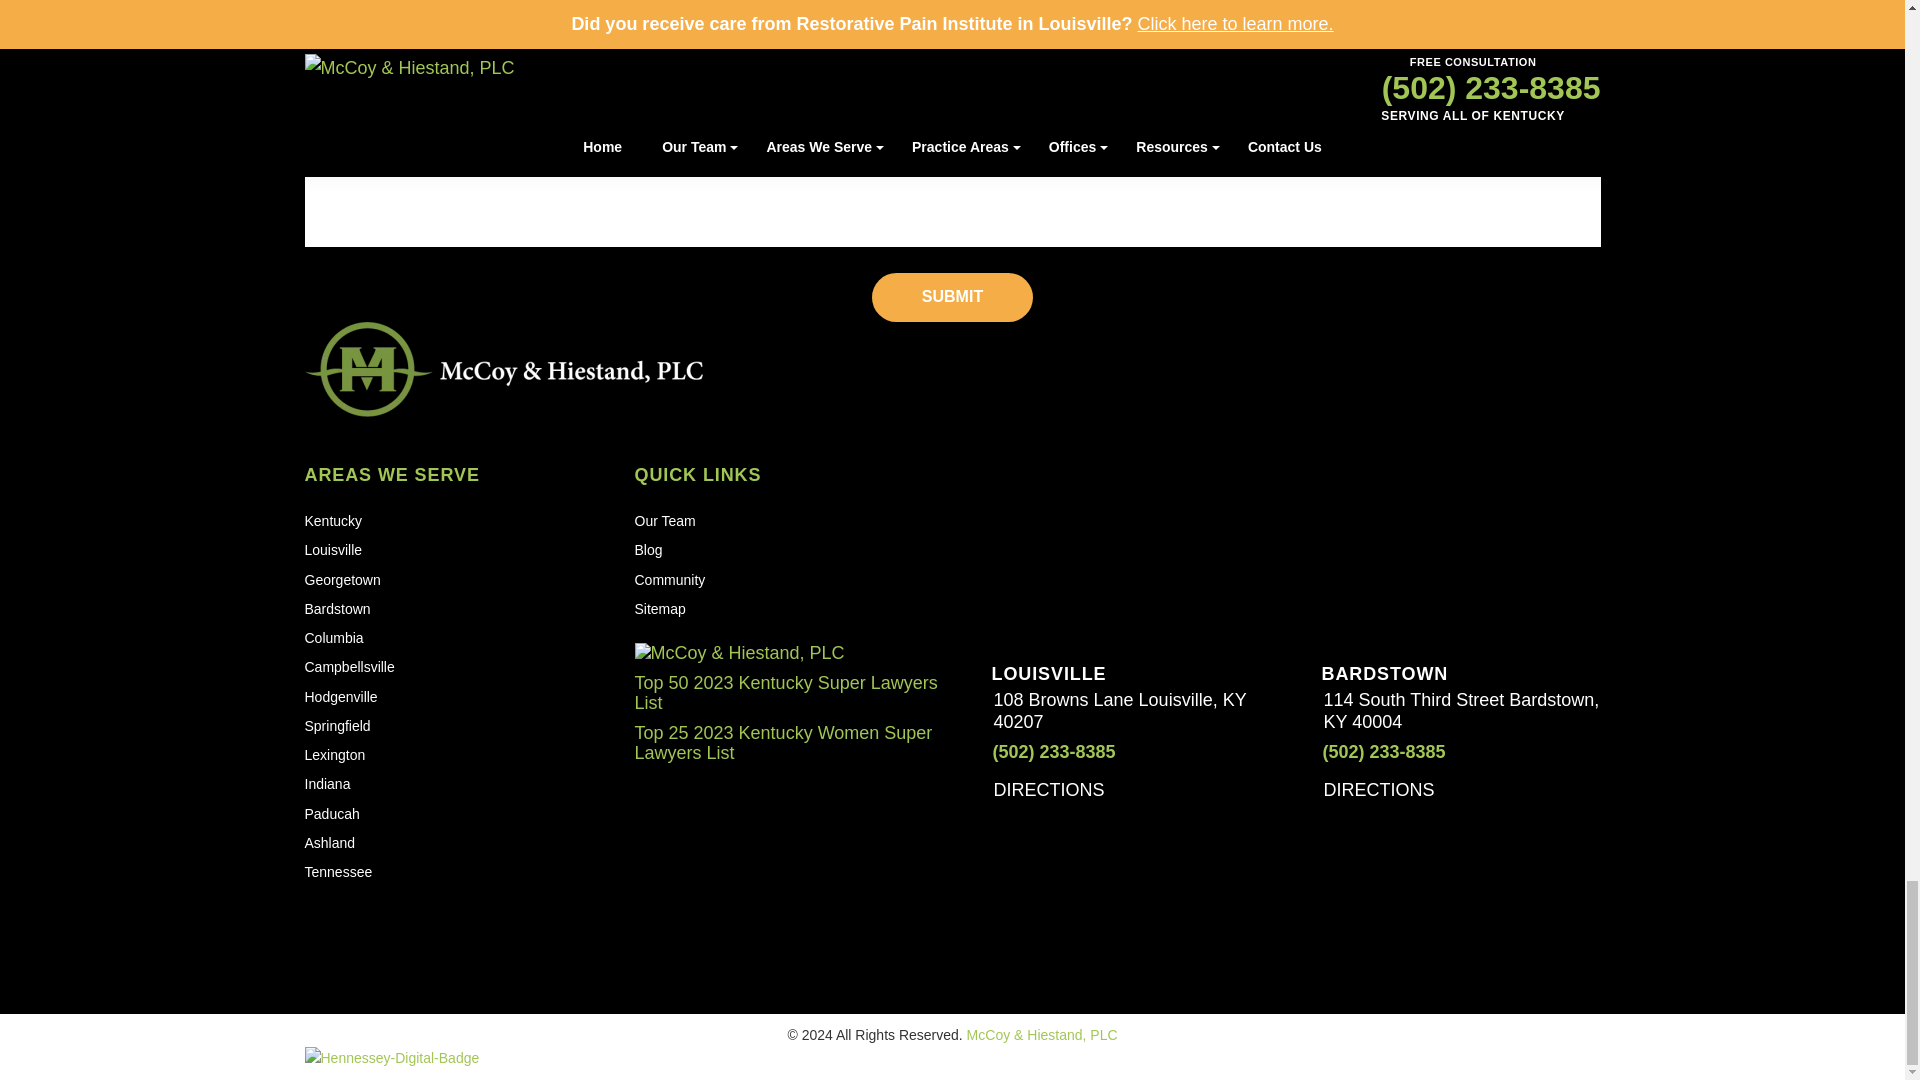 The image size is (1920, 1080). I want to click on Get Directions, so click(1058, 790).